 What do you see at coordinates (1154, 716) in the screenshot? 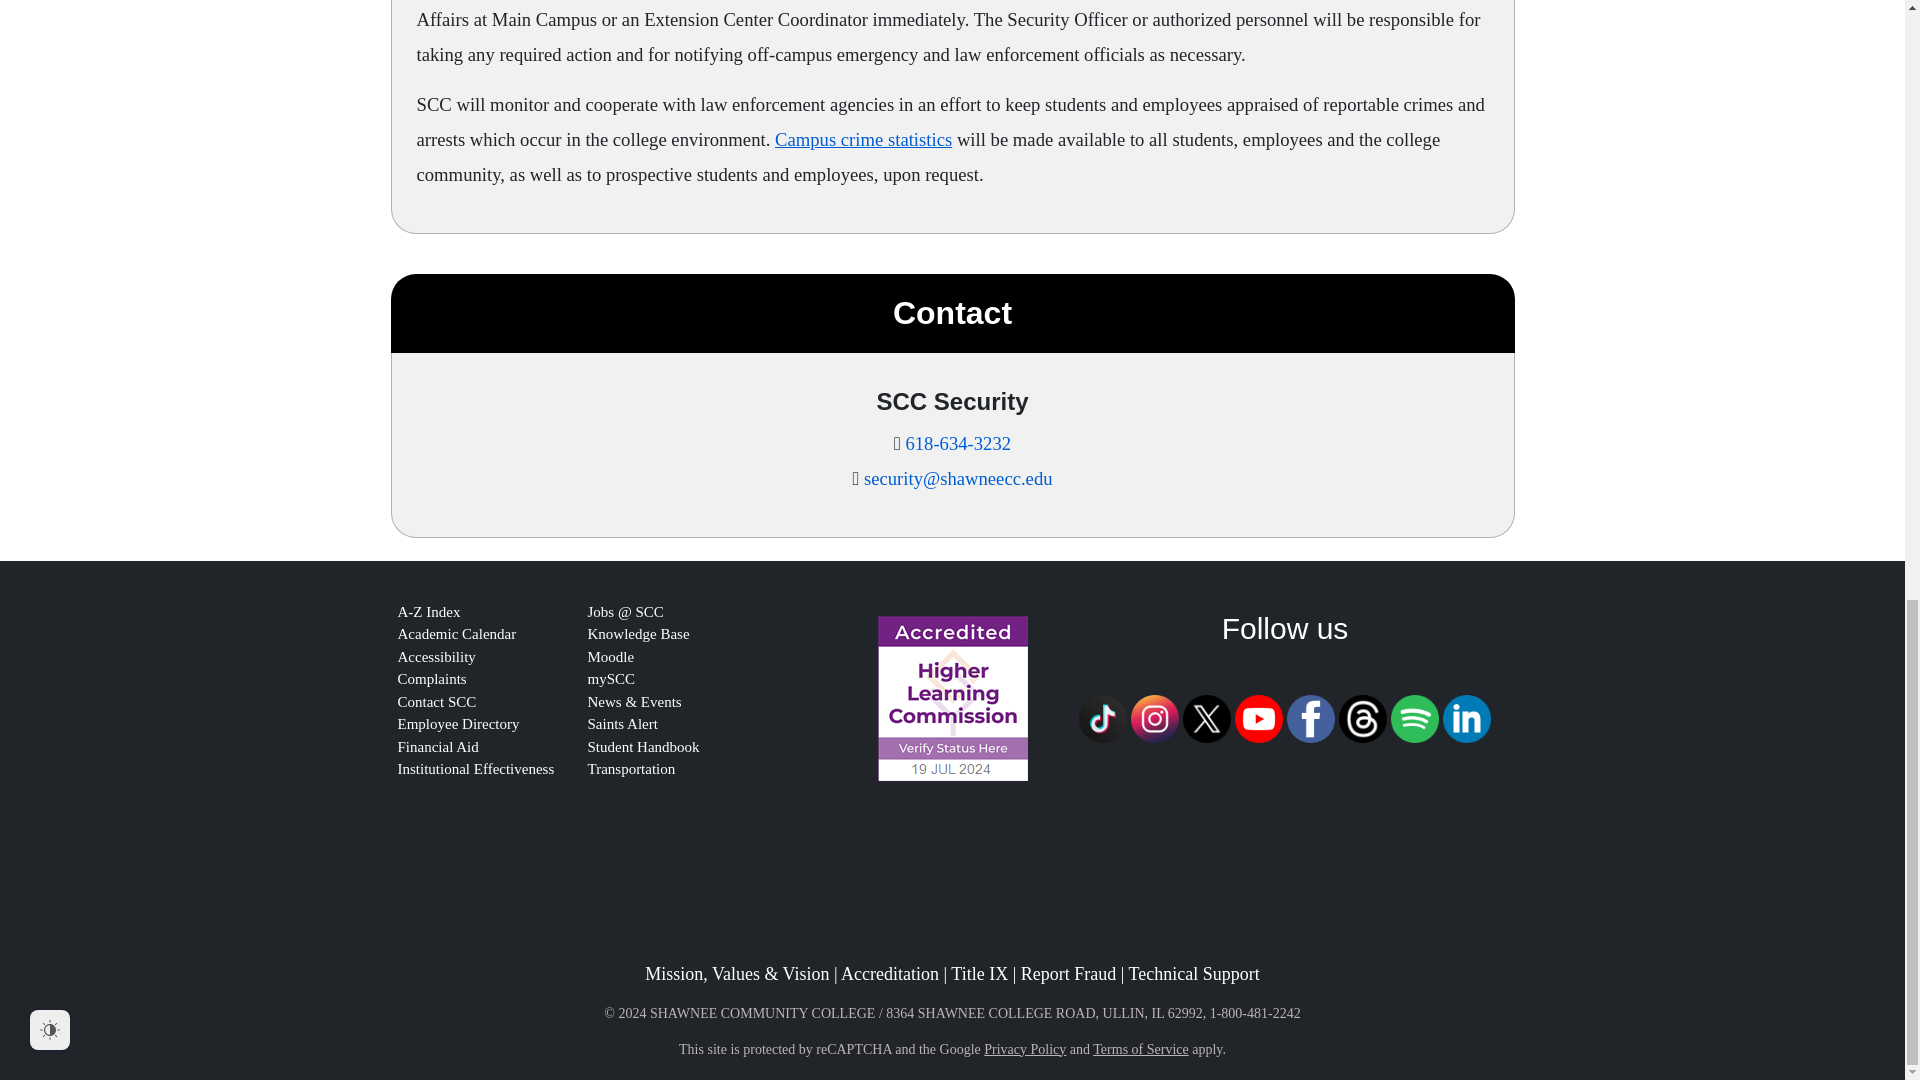
I see `instagram` at bounding box center [1154, 716].